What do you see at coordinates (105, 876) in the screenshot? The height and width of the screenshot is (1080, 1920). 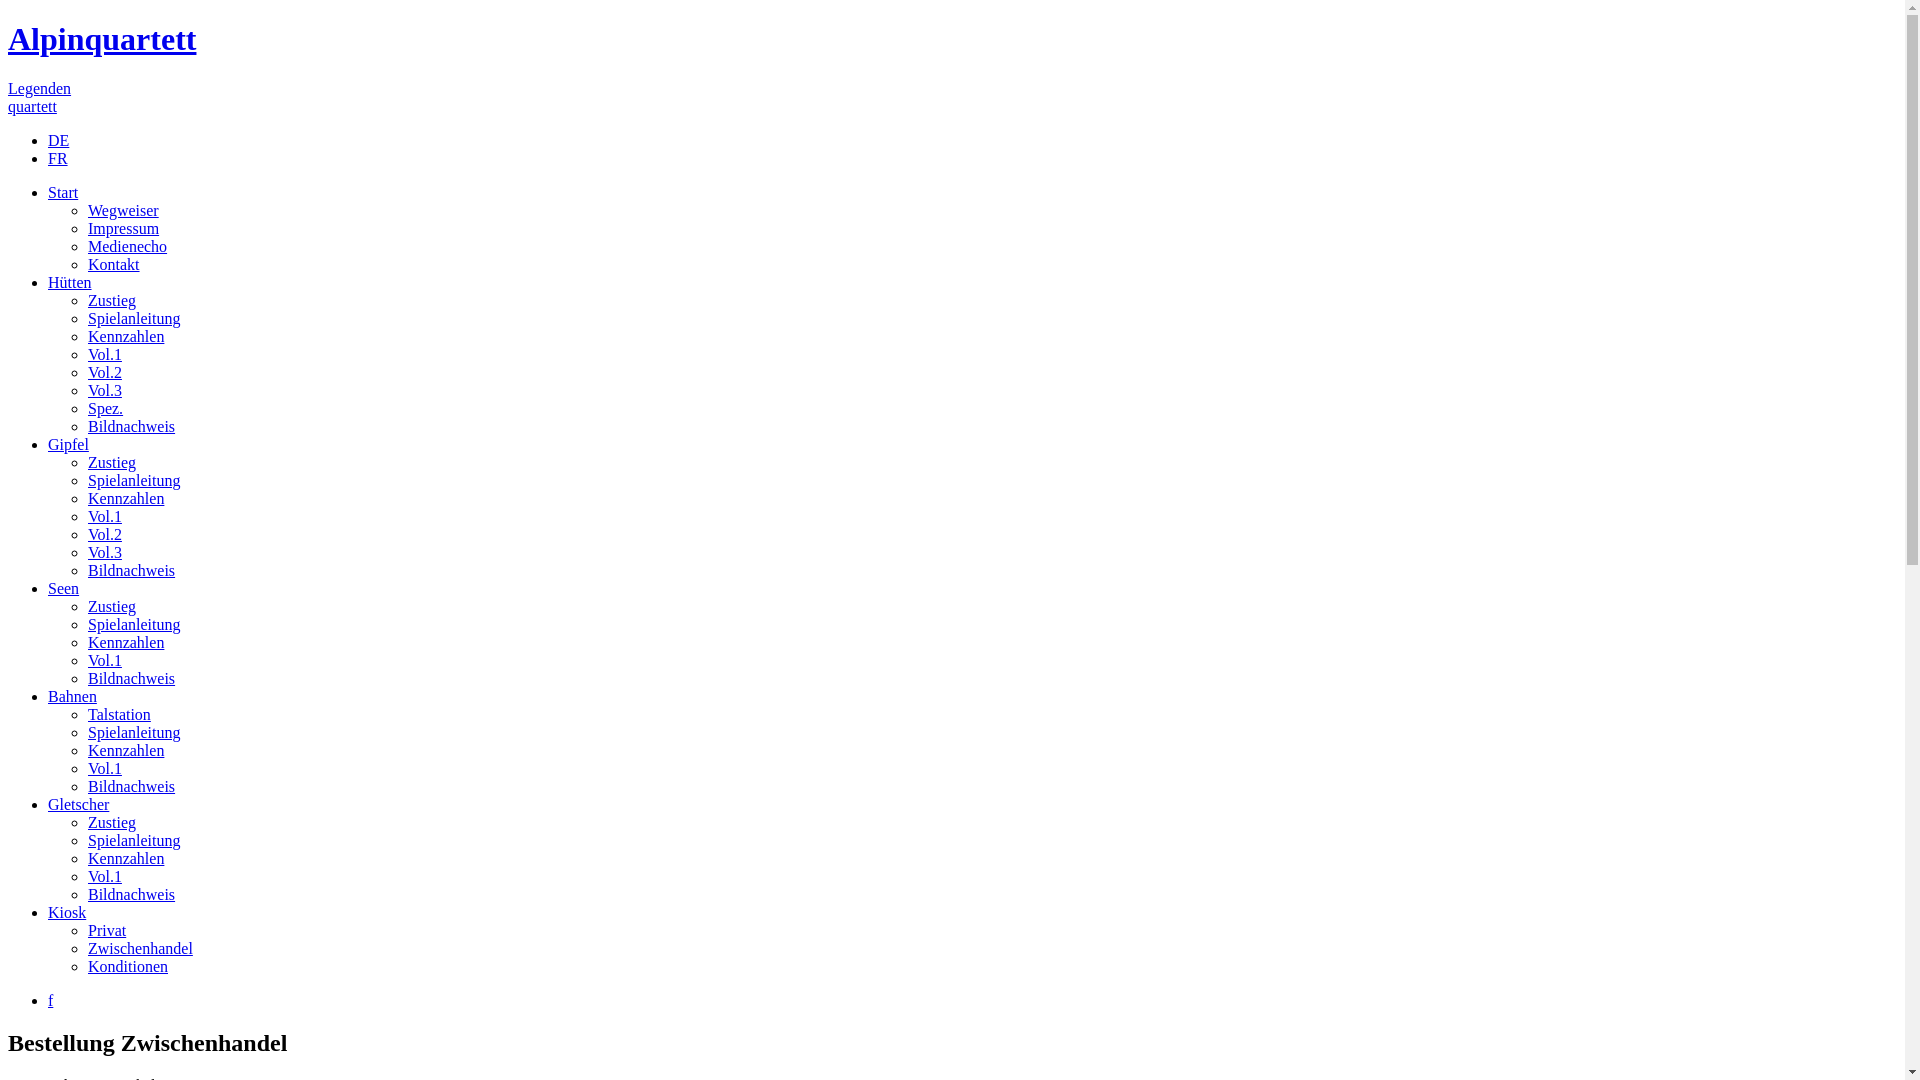 I see `Vol.1` at bounding box center [105, 876].